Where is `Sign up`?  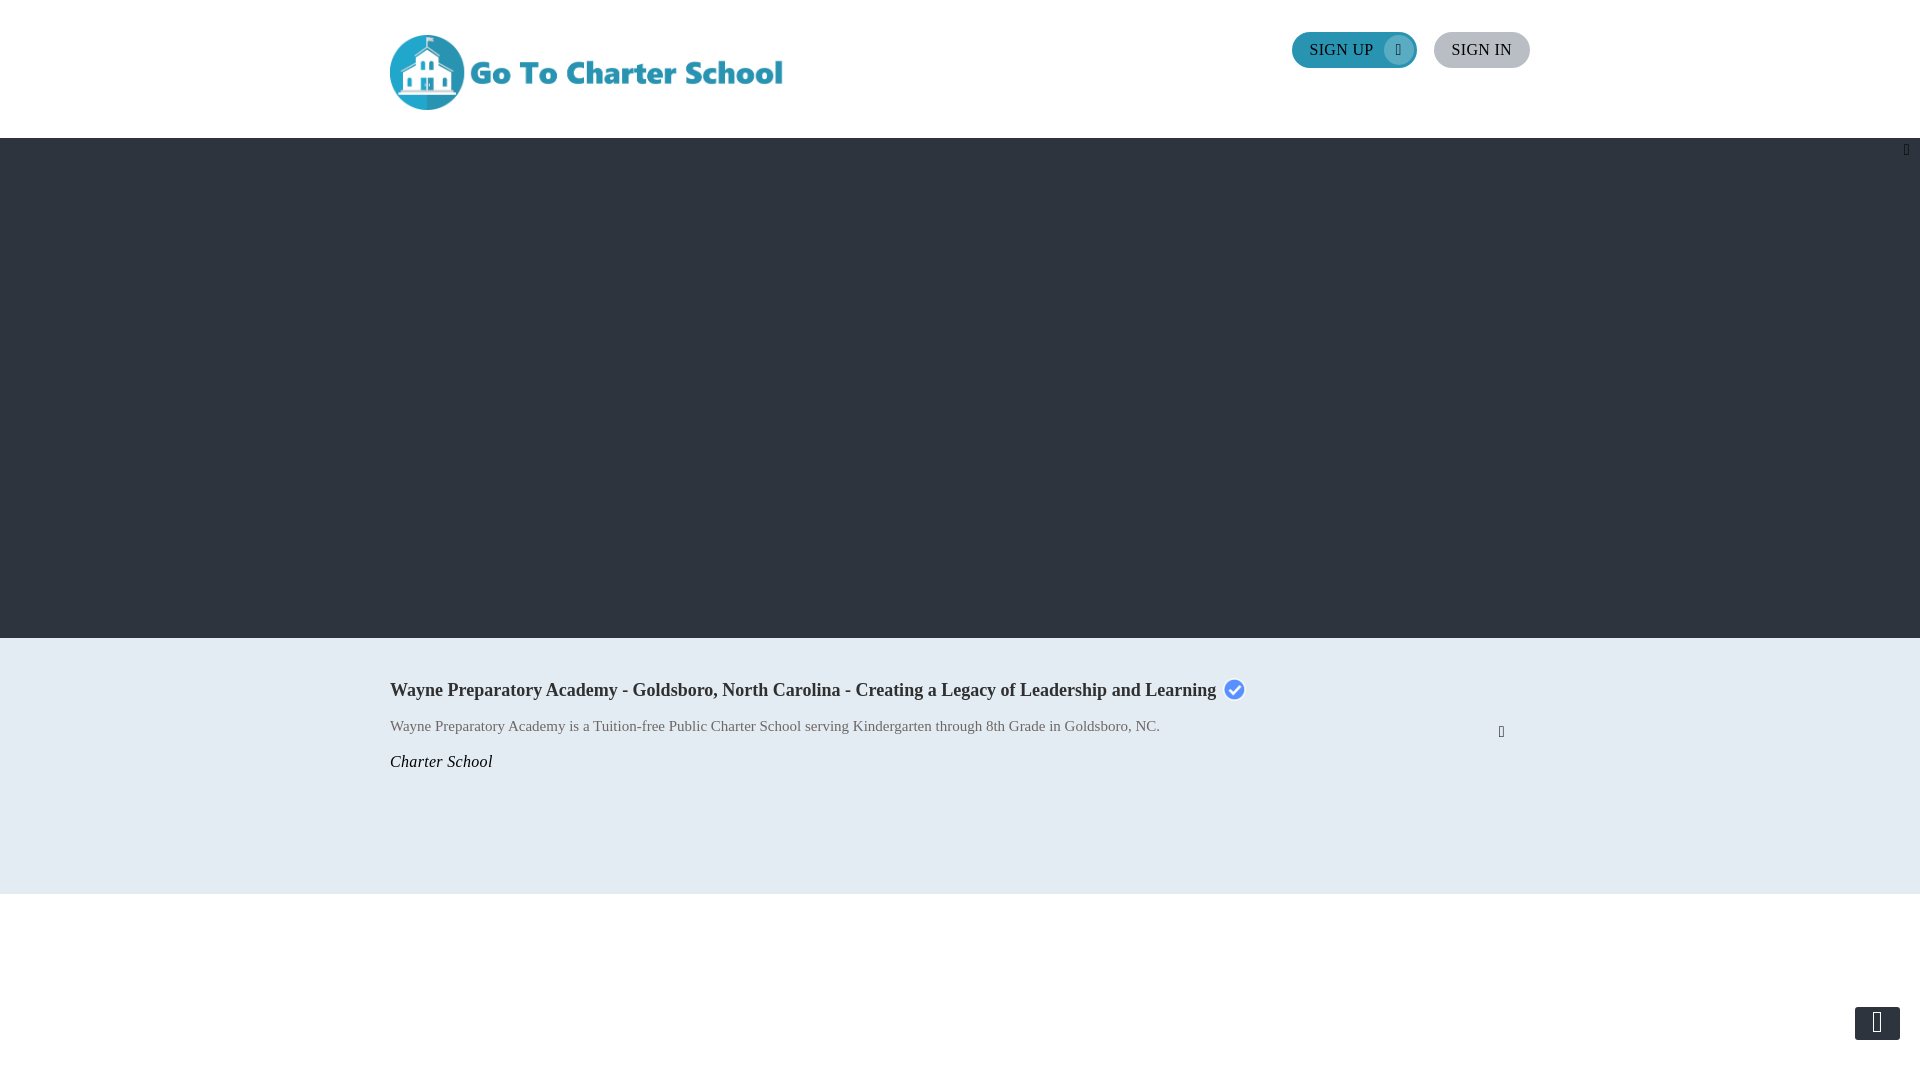
Sign up is located at coordinates (1354, 50).